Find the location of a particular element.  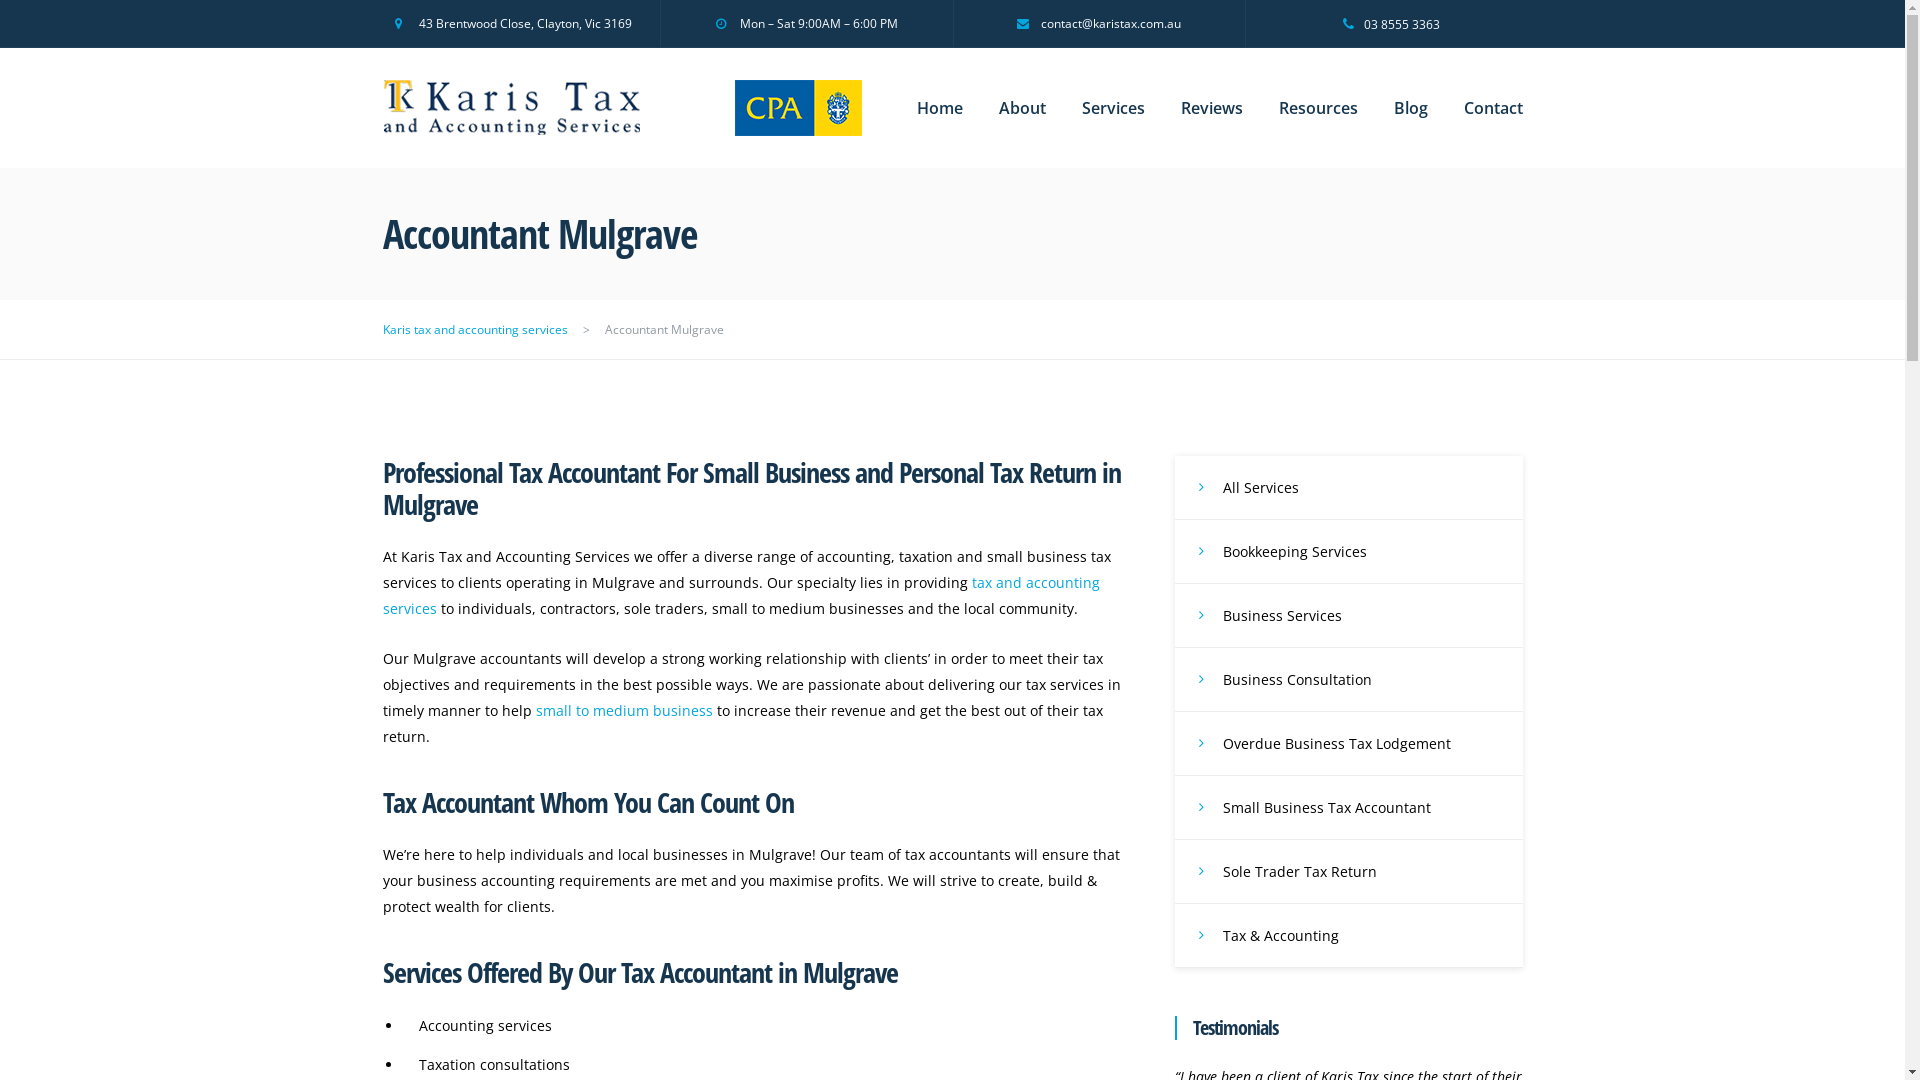

Karis tax and accounting services is located at coordinates (480, 330).